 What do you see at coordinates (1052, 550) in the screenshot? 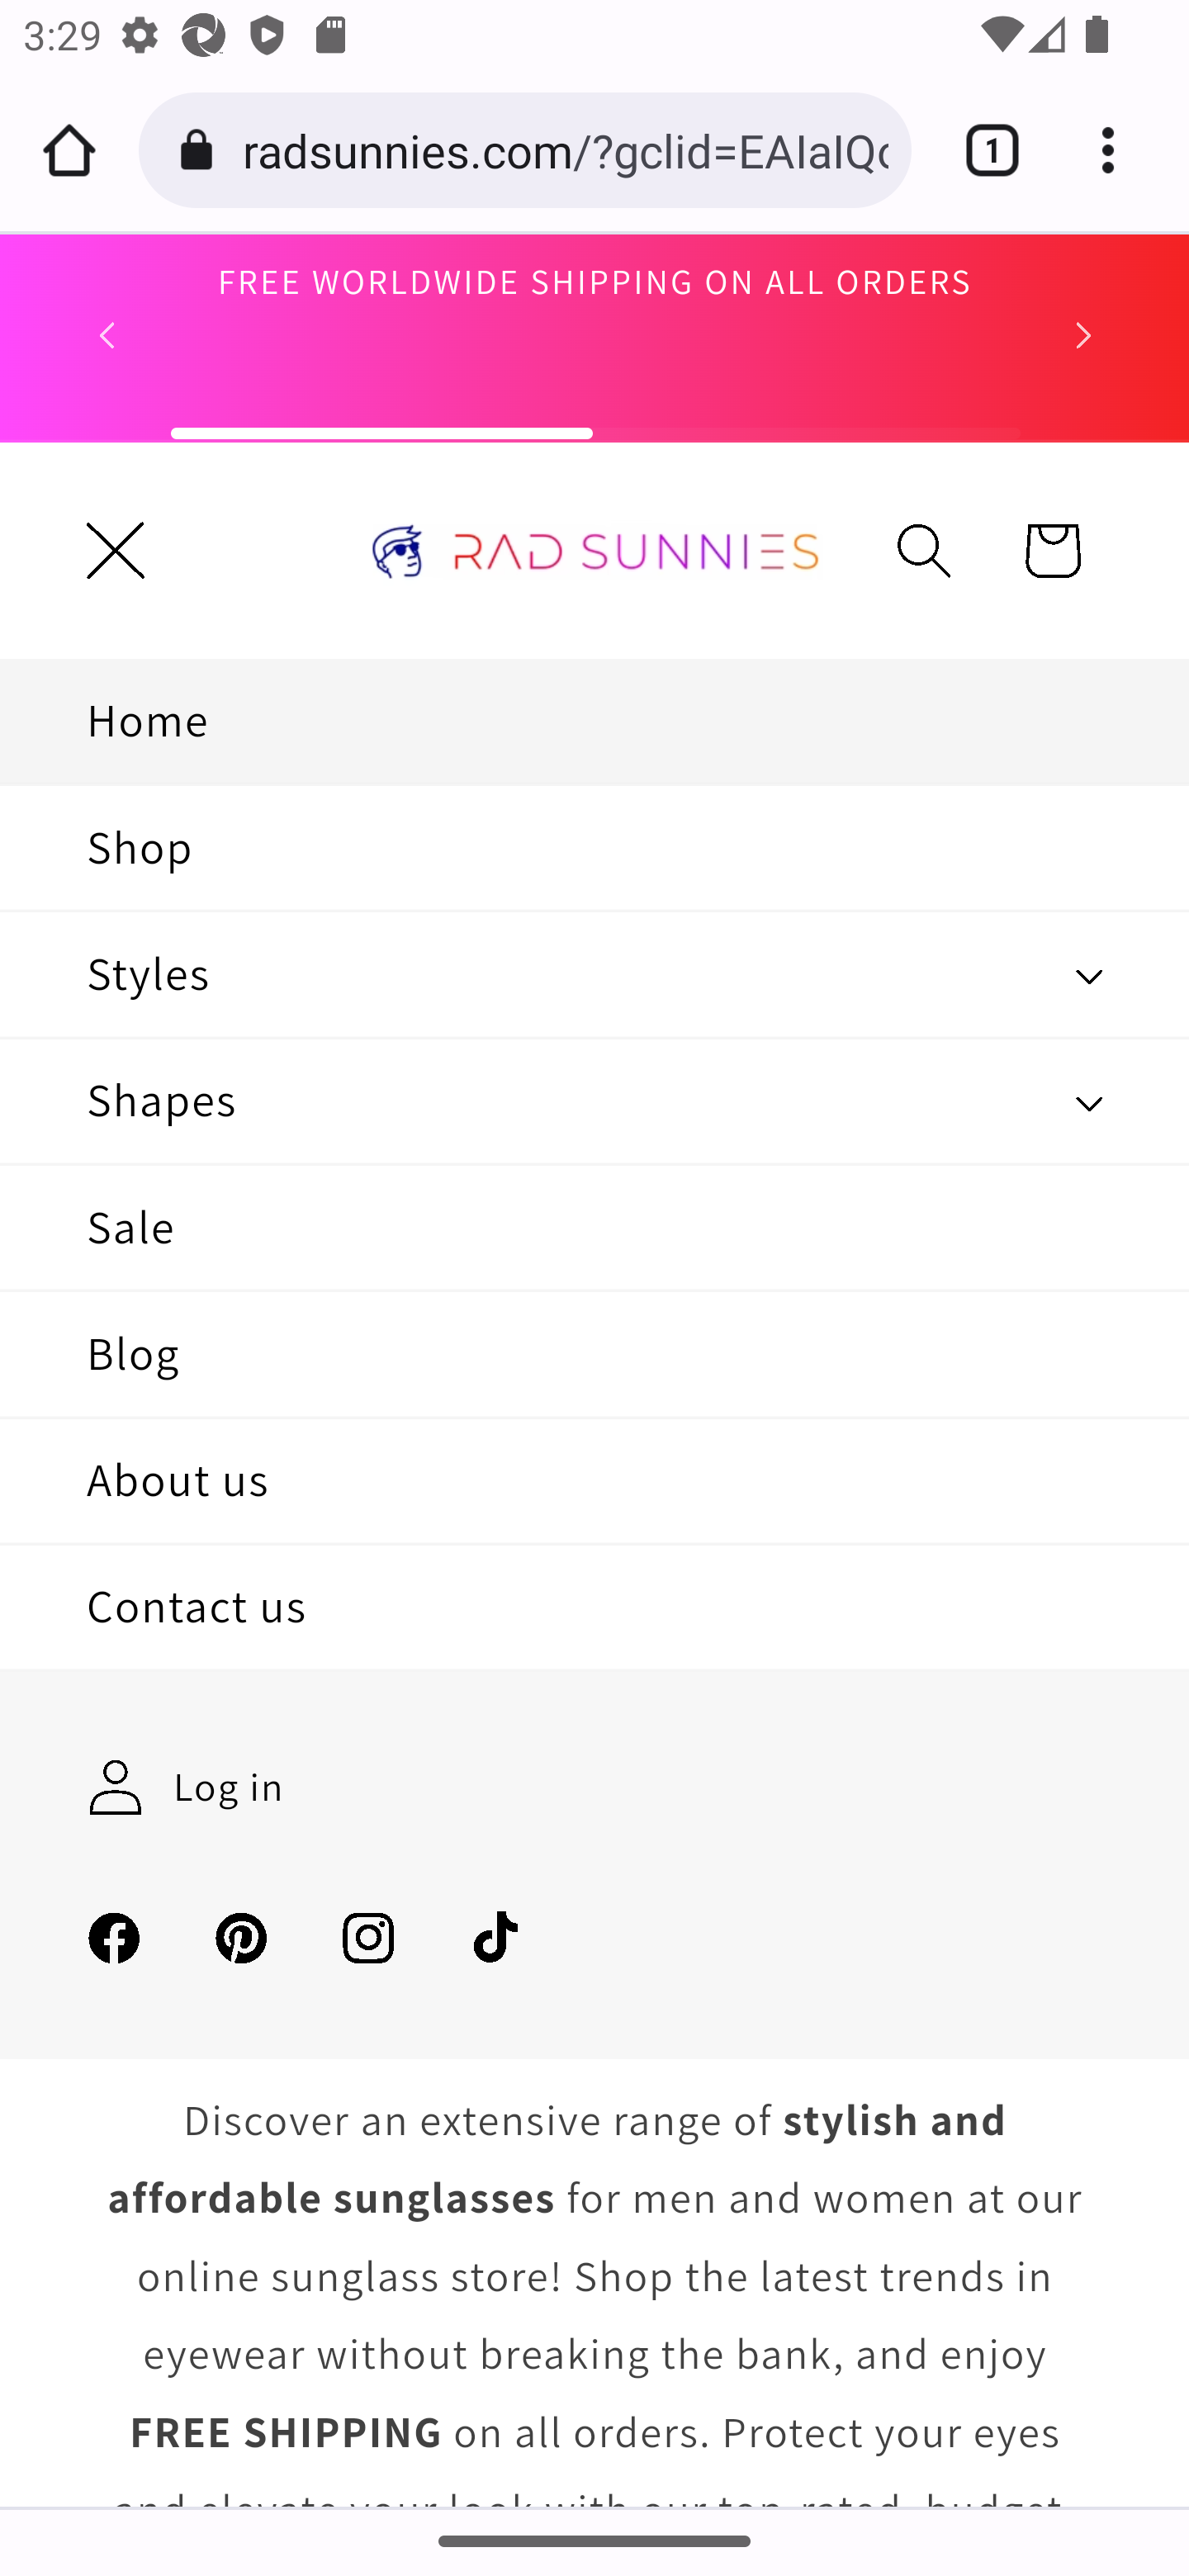
I see `Cart` at bounding box center [1052, 550].